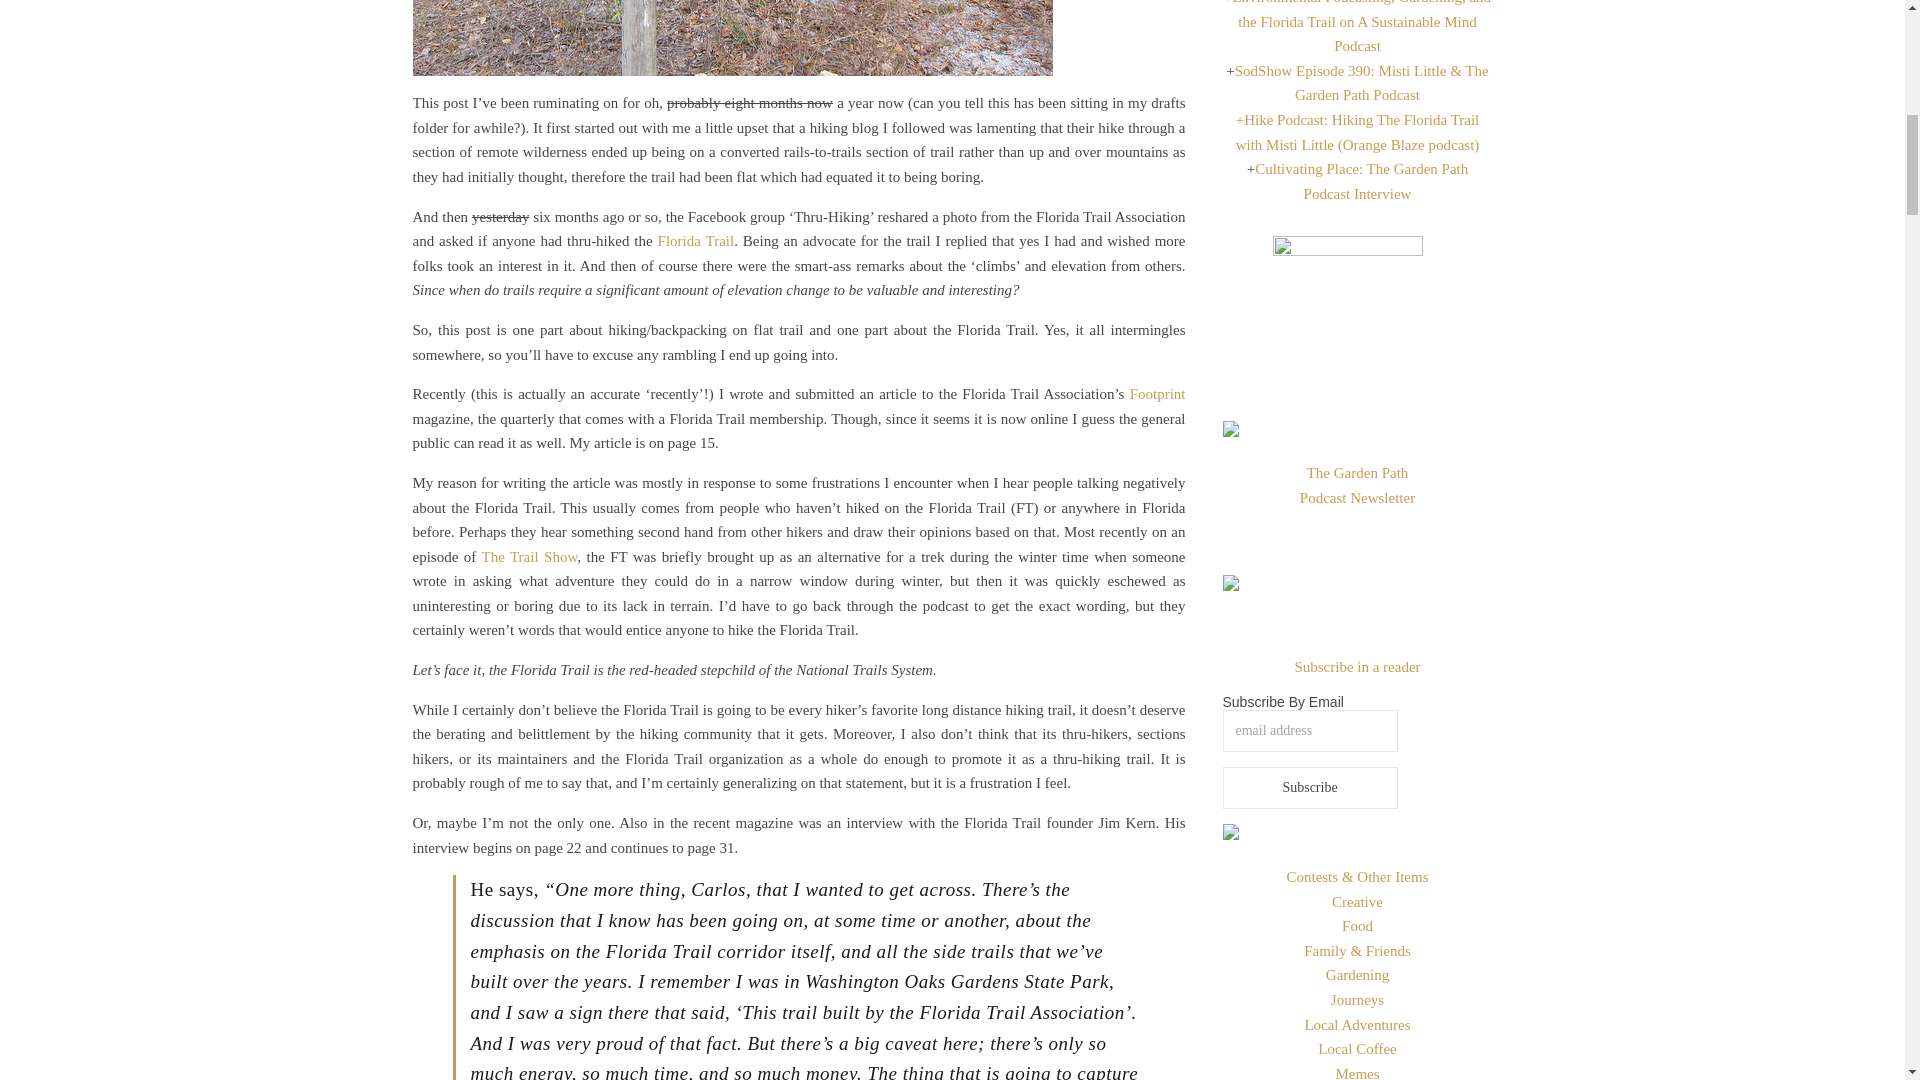 This screenshot has height=1080, width=1920. I want to click on Florida Trail, so click(696, 241).